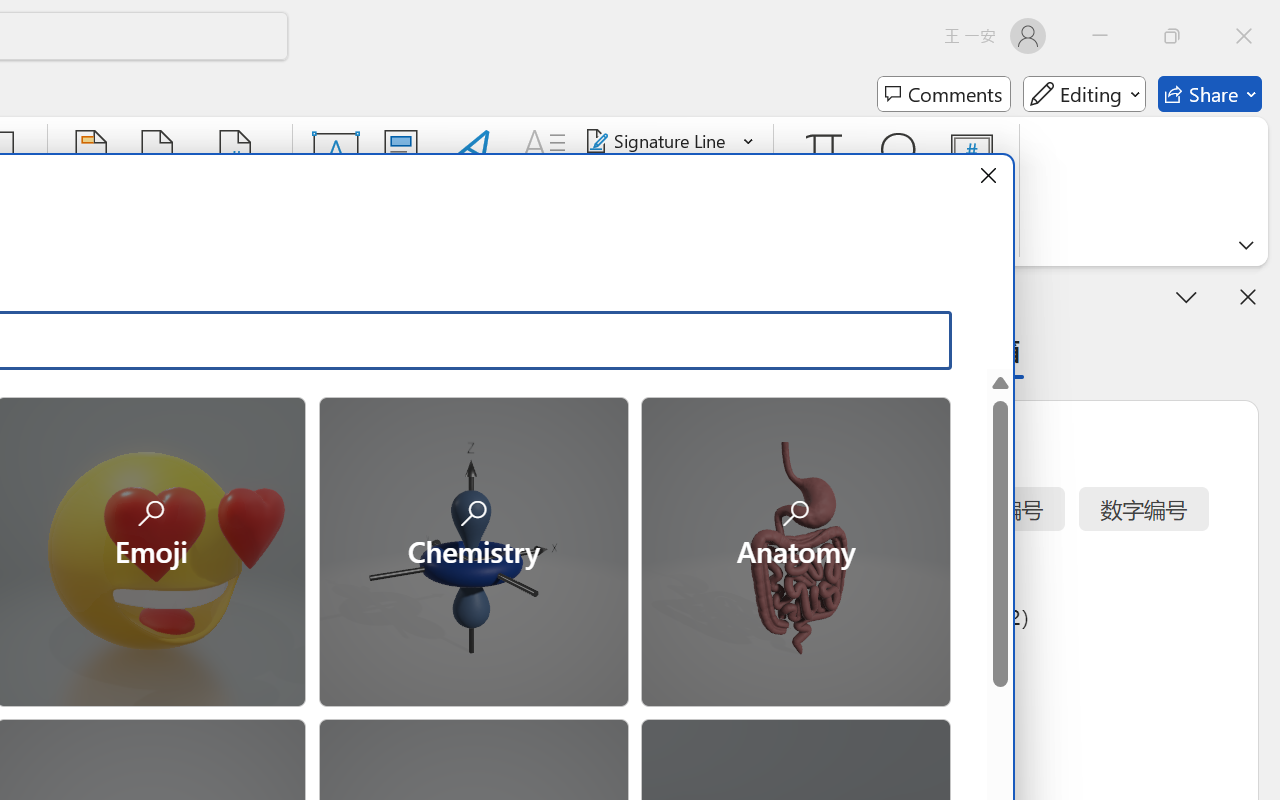 This screenshot has height=800, width=1280. Describe the element at coordinates (795, 550) in the screenshot. I see `Anatomy` at that location.